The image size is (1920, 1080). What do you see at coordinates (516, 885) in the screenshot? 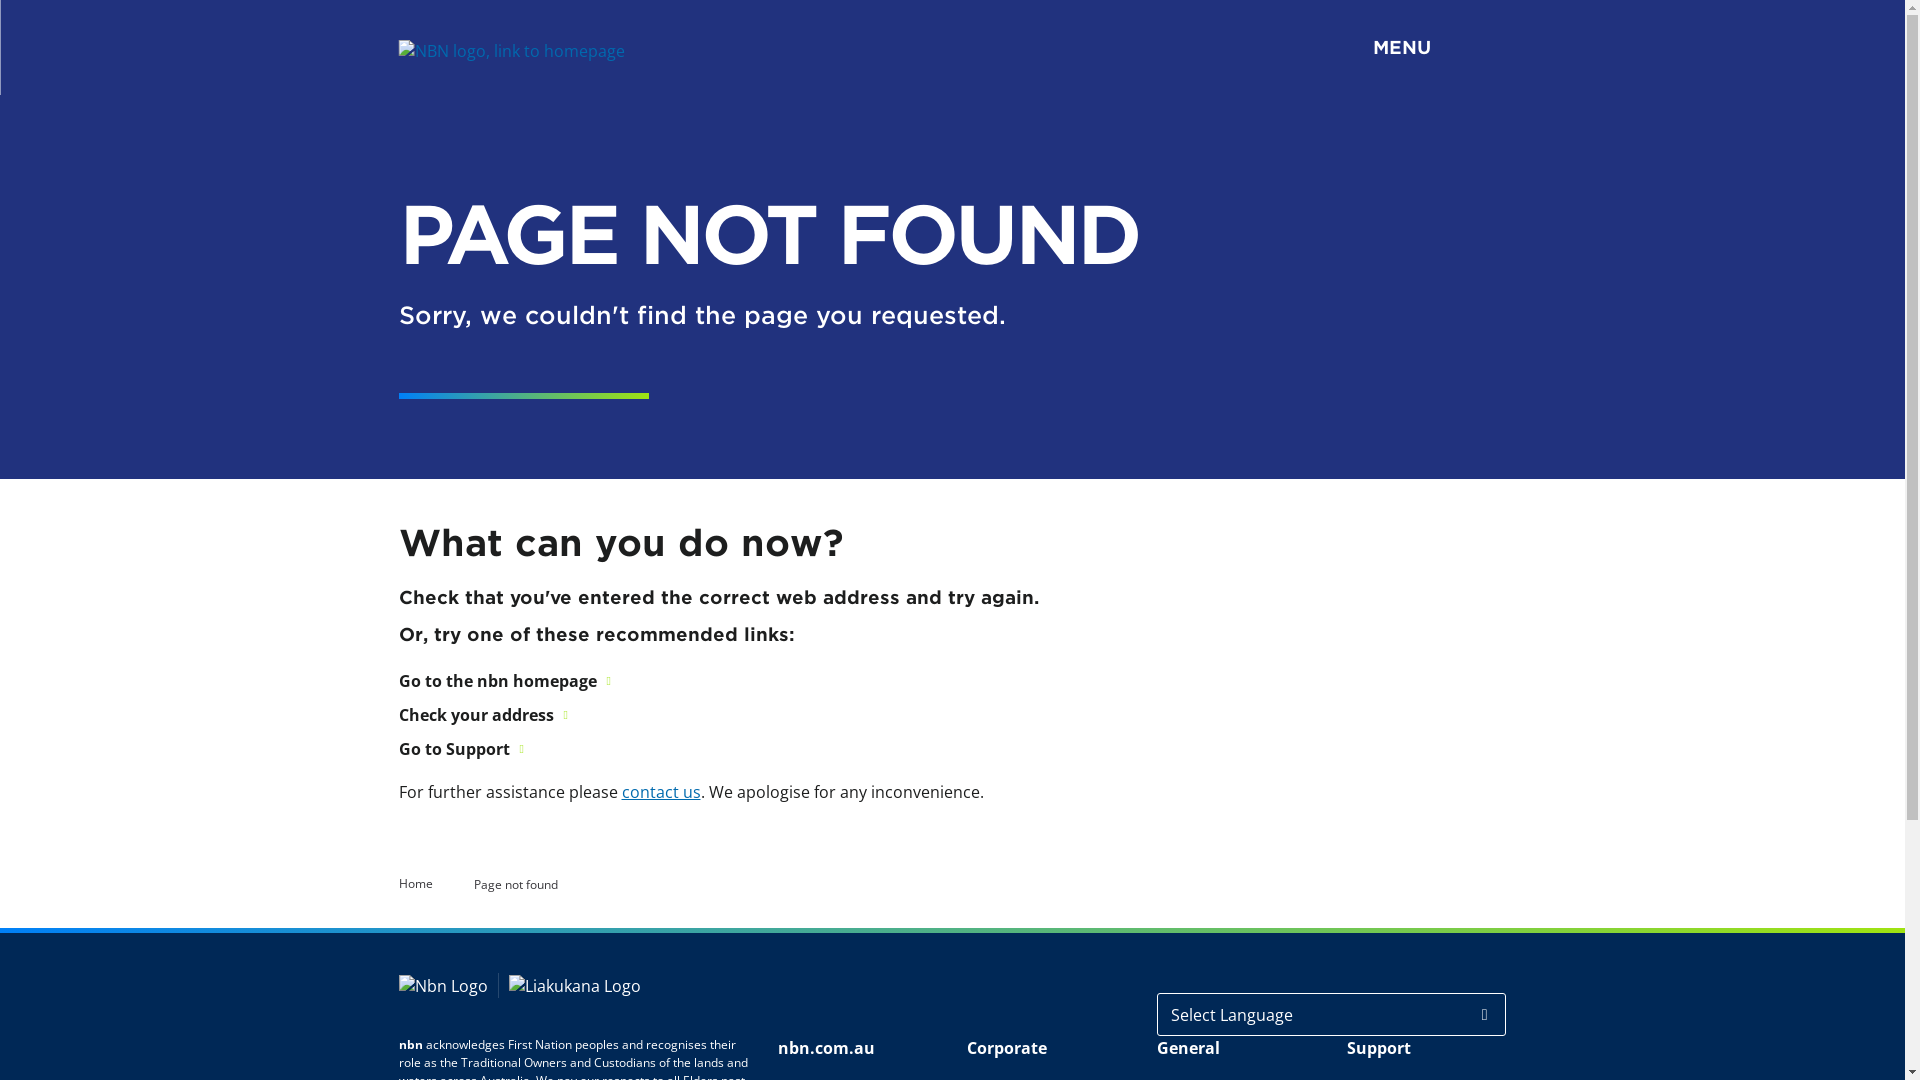
I see `Page not found` at bounding box center [516, 885].